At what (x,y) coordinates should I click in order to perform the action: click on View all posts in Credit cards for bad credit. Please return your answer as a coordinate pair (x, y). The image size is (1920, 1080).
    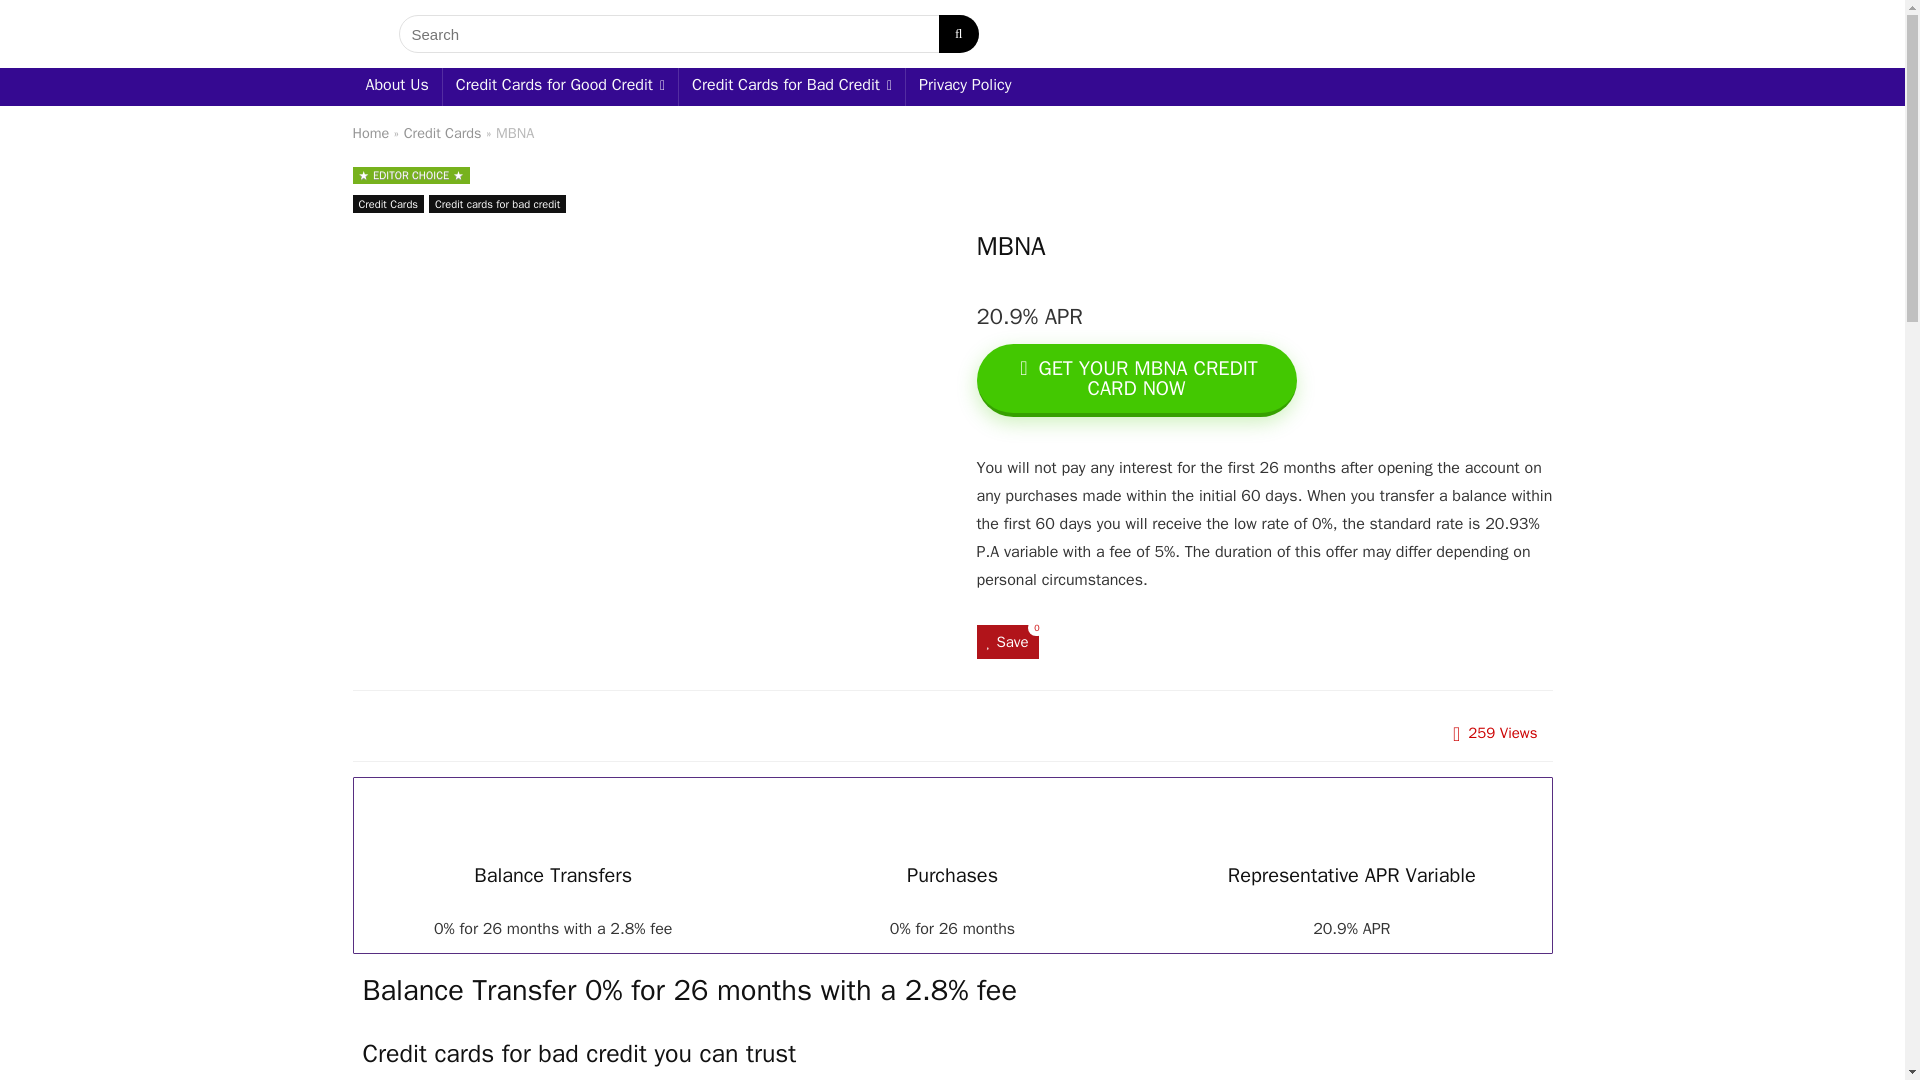
    Looking at the image, I should click on (497, 204).